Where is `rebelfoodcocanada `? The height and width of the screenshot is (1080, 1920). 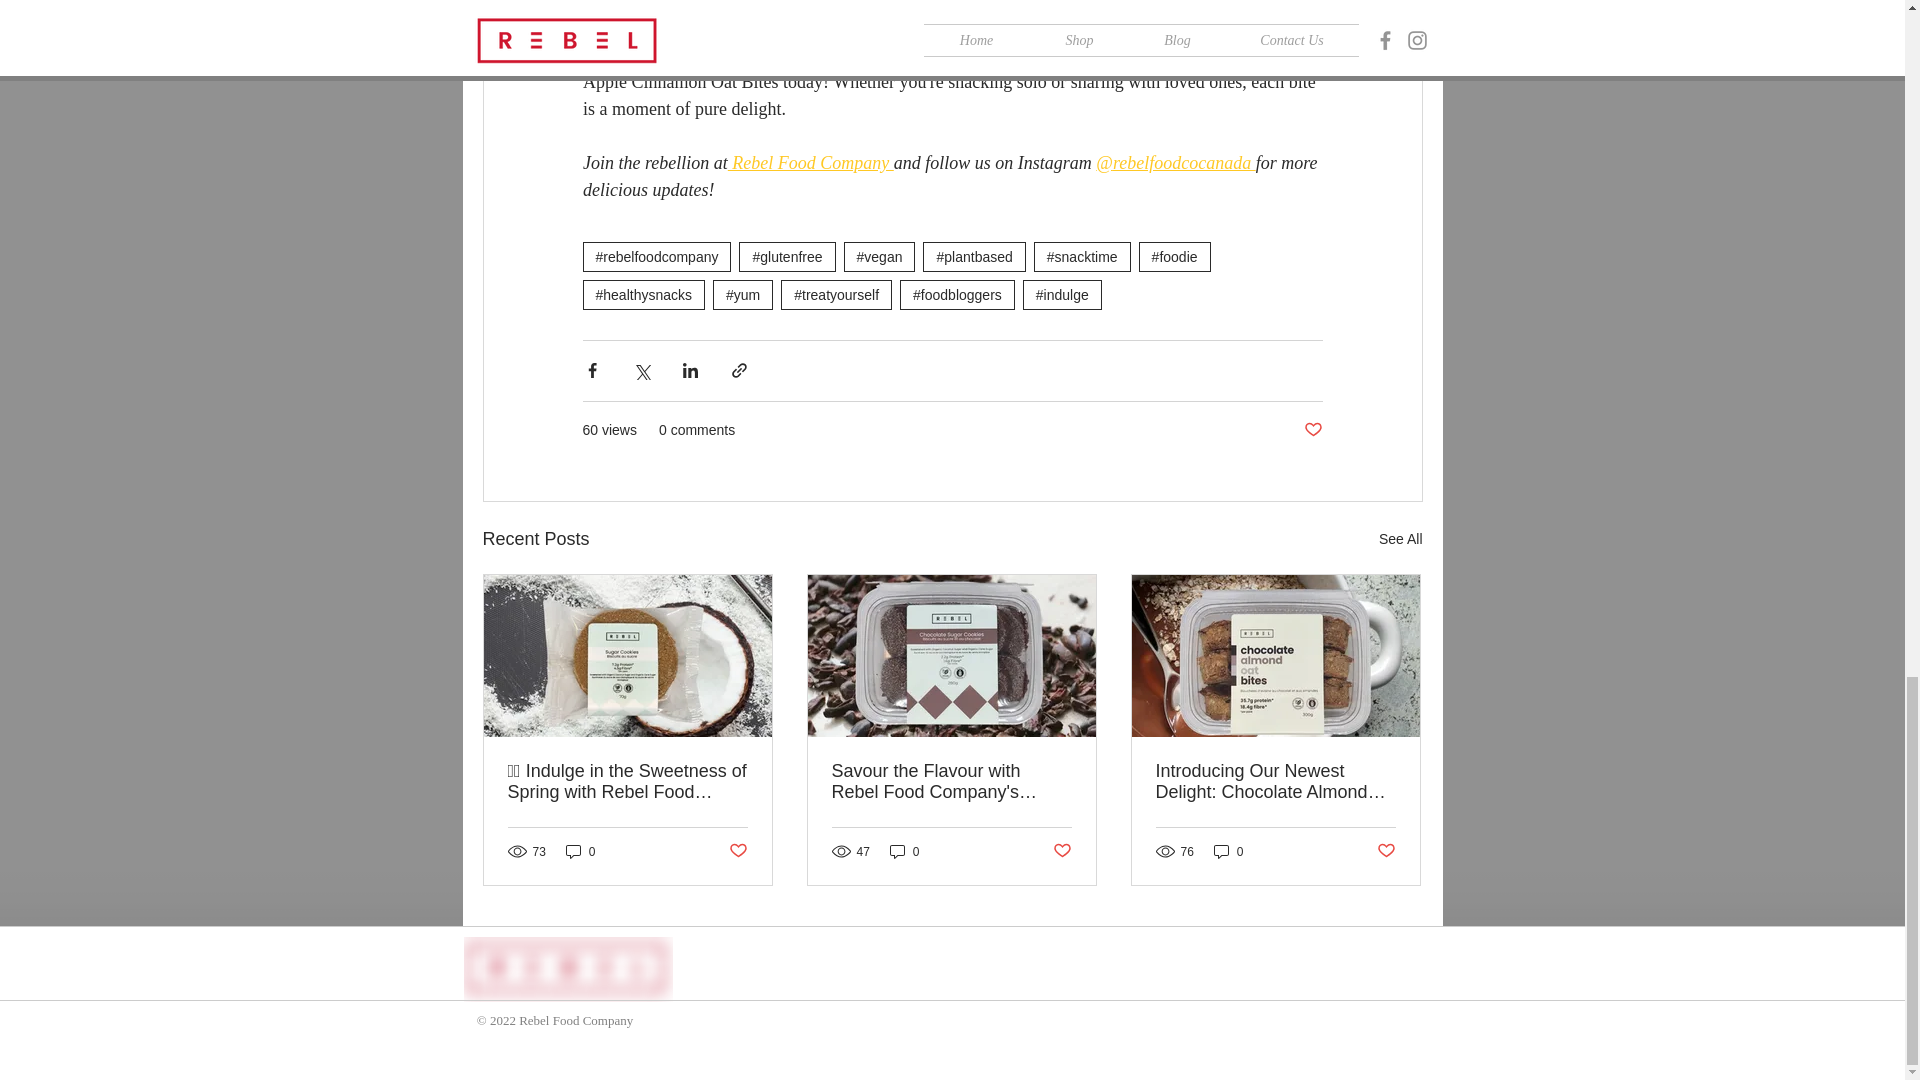 rebelfoodcocanada  is located at coordinates (1183, 162).